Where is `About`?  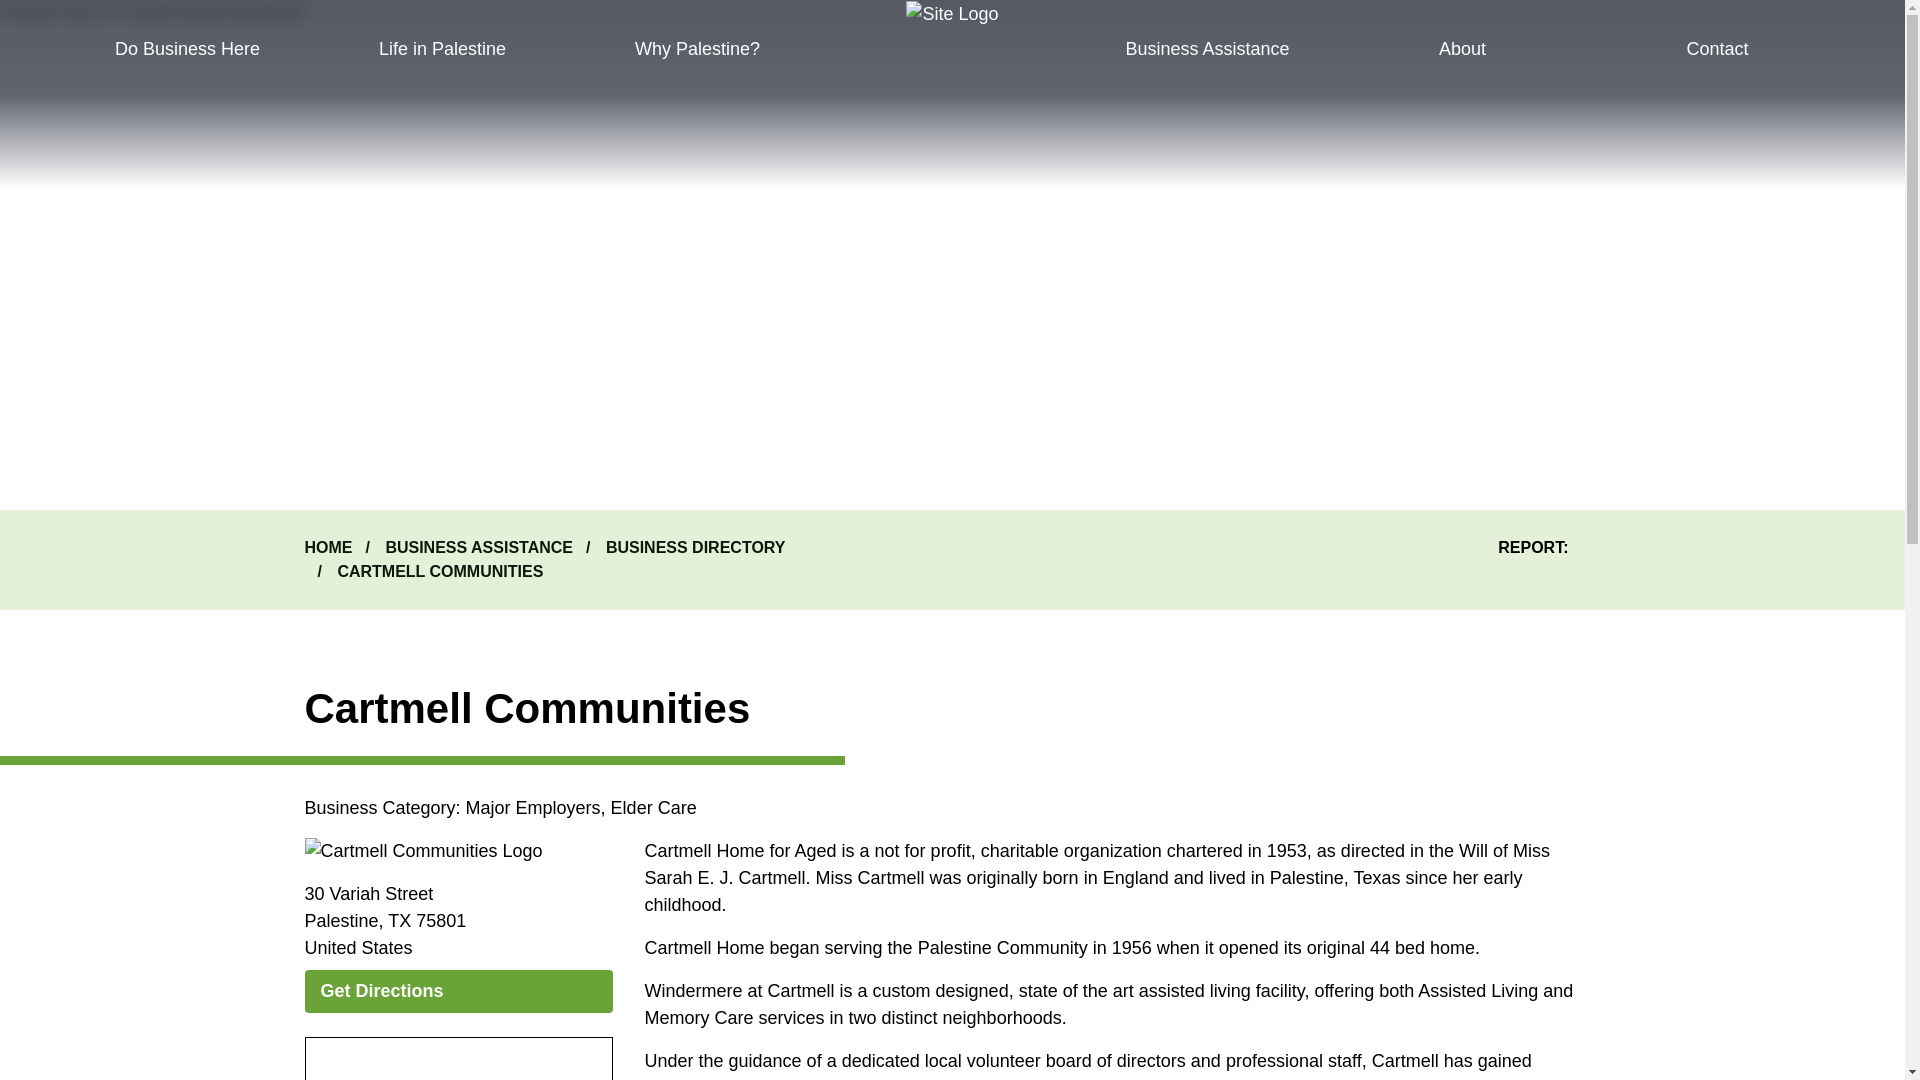 About is located at coordinates (1462, 49).